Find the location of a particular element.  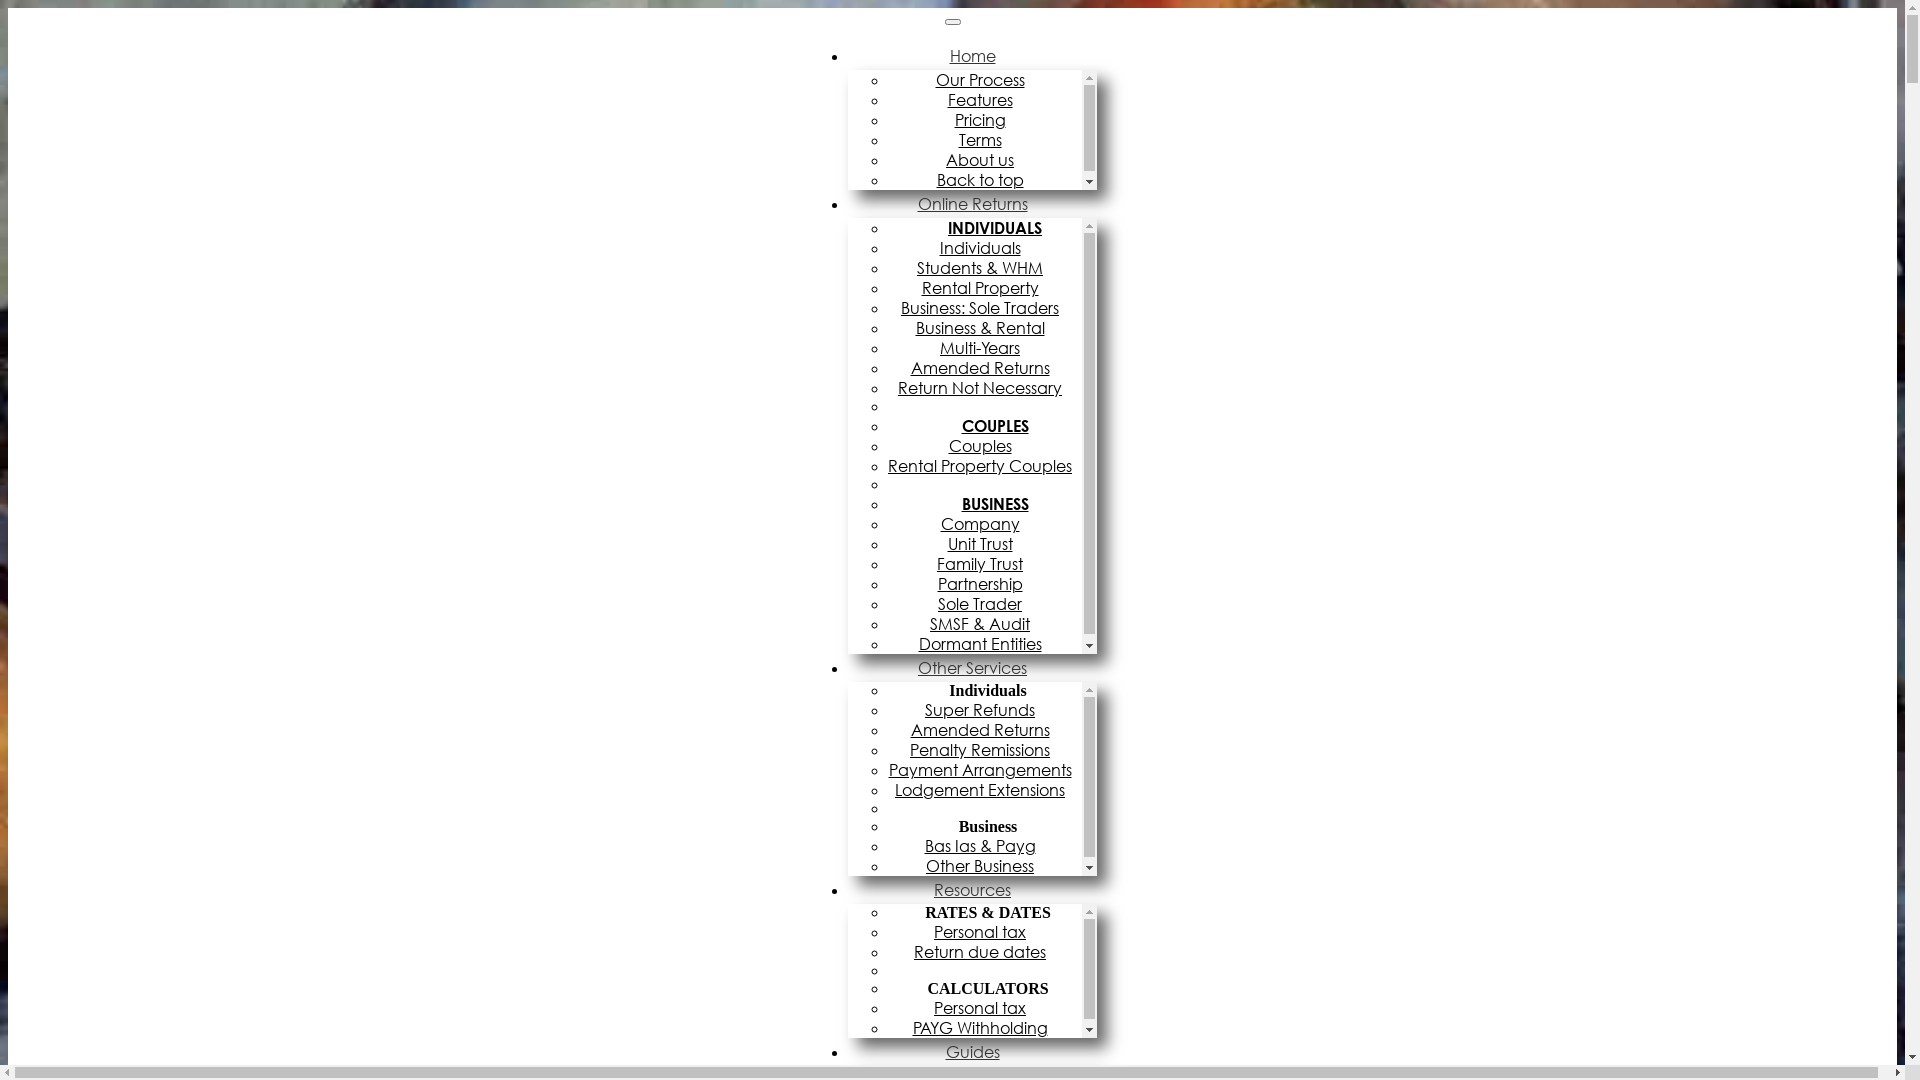

Multi-Years is located at coordinates (985, 348).